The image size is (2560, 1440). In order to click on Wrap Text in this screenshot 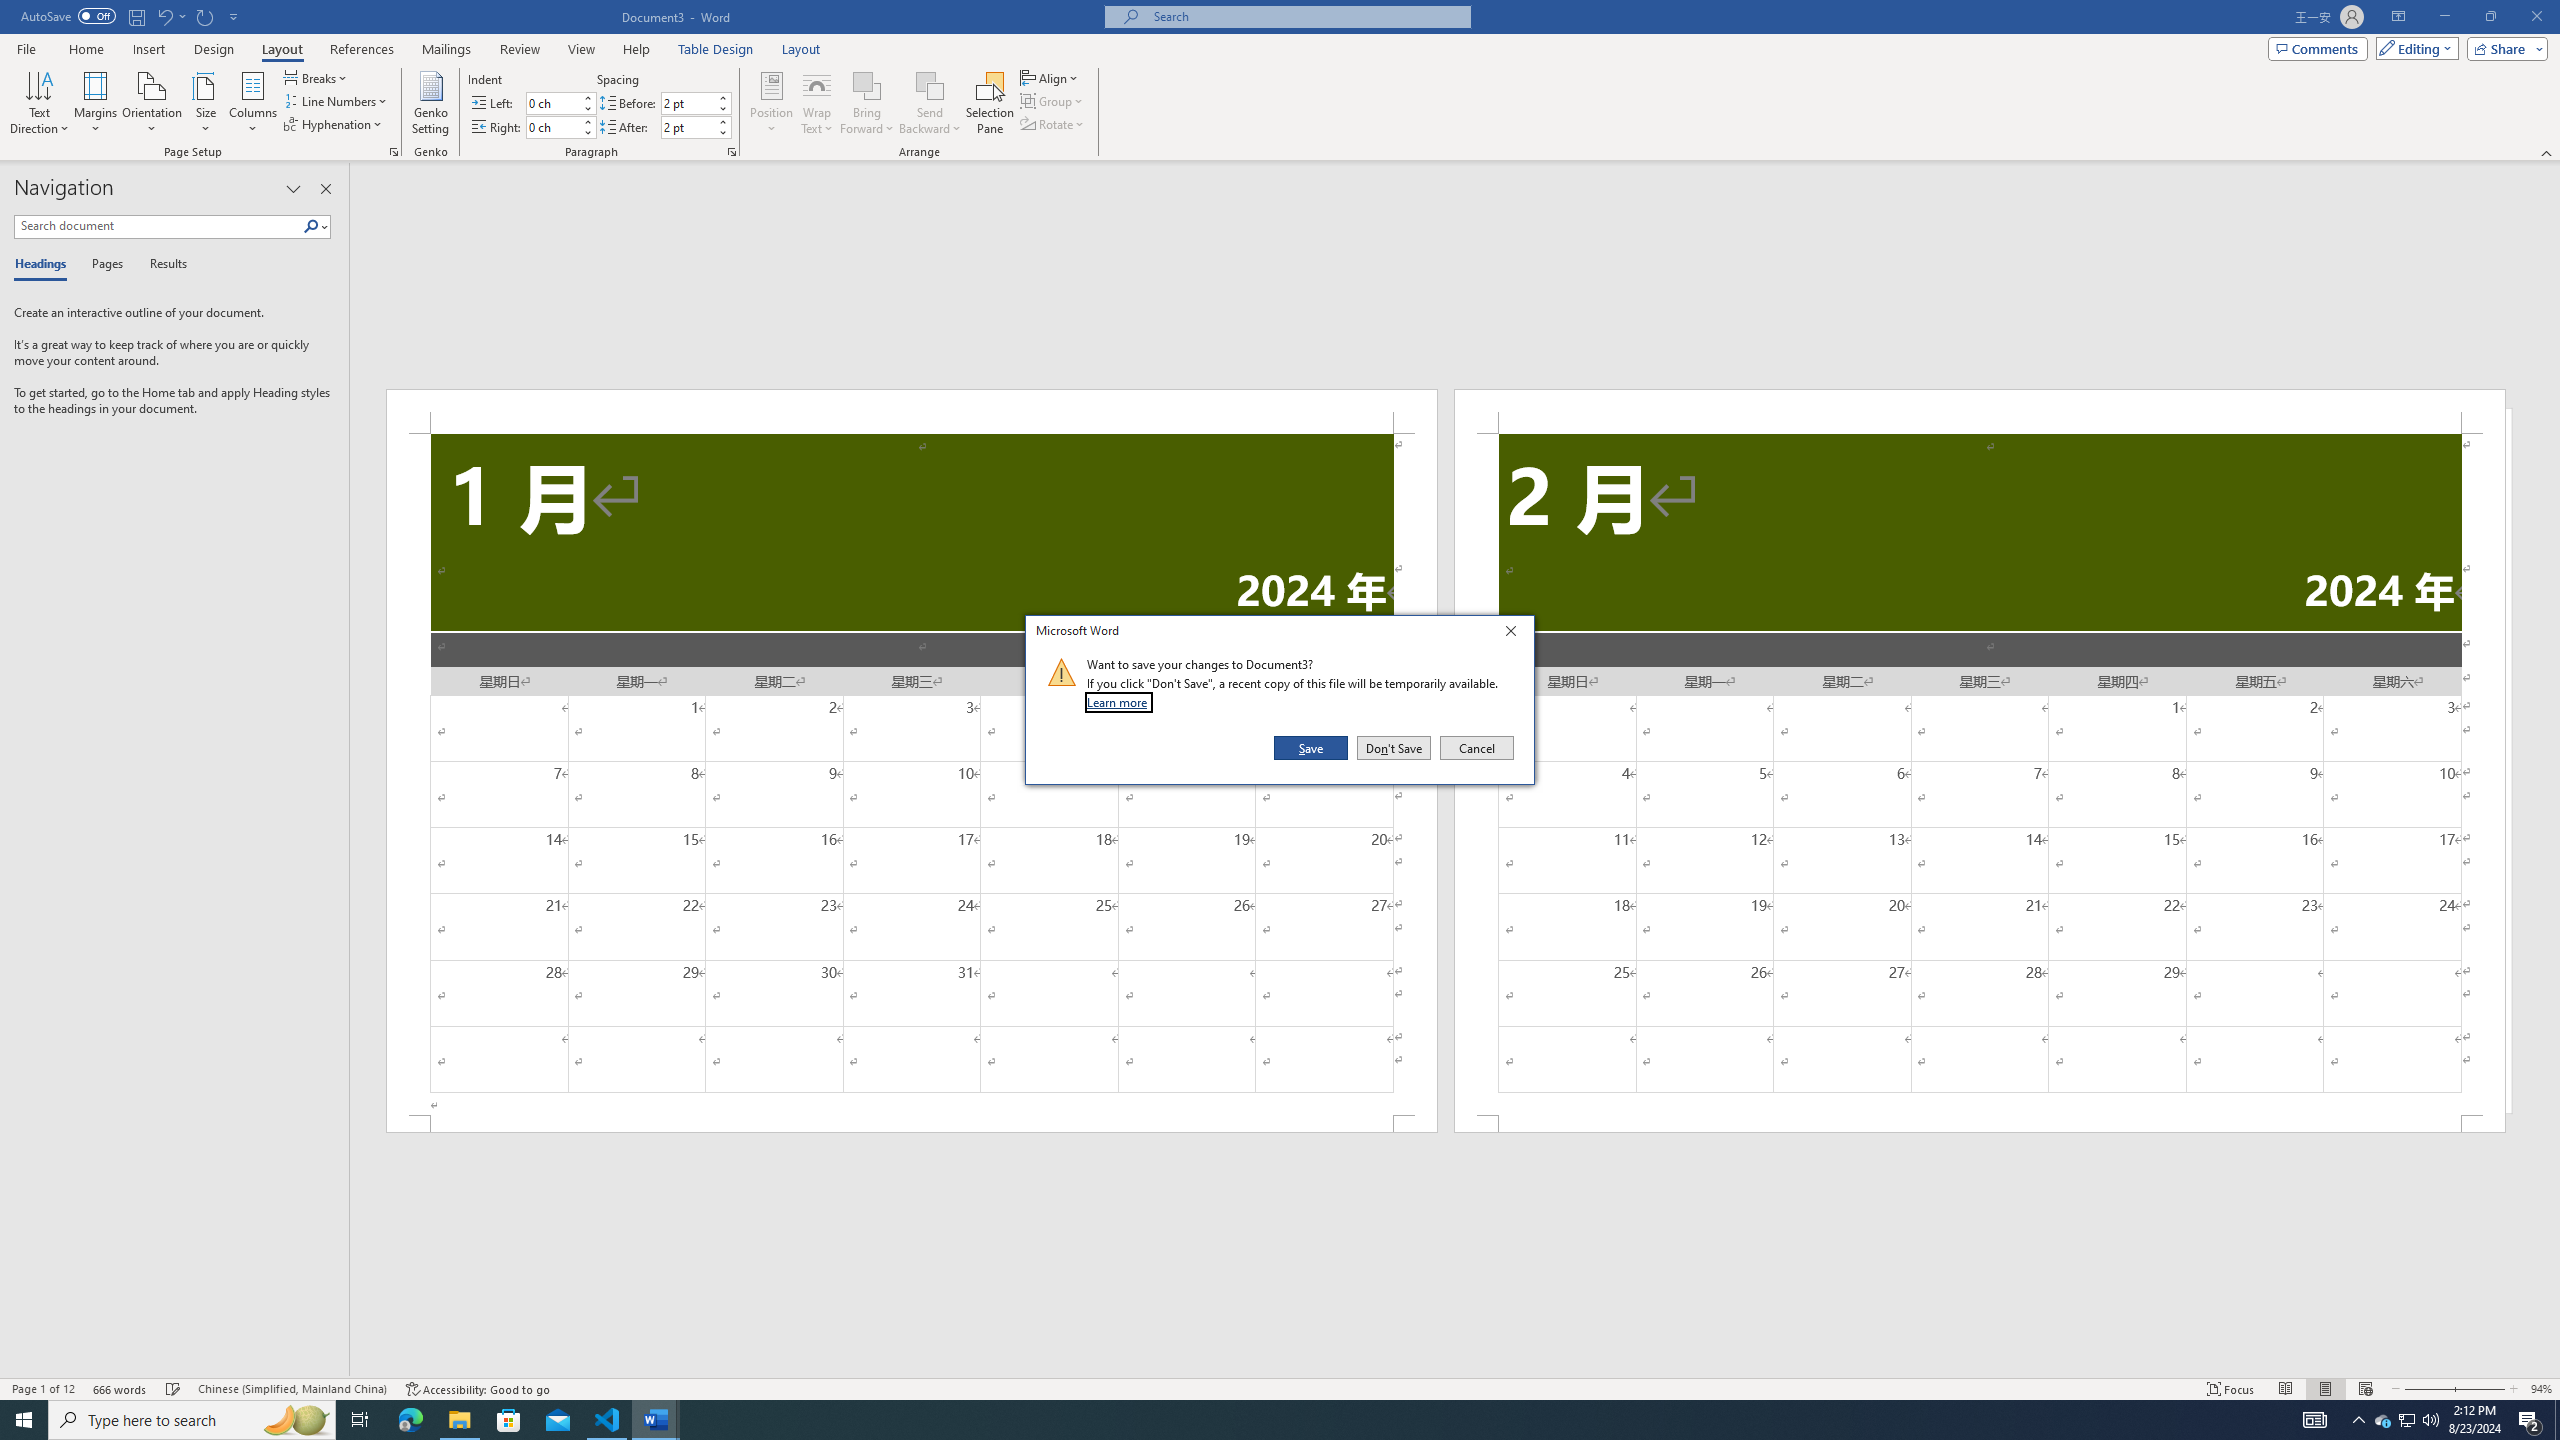, I will do `click(816, 103)`.